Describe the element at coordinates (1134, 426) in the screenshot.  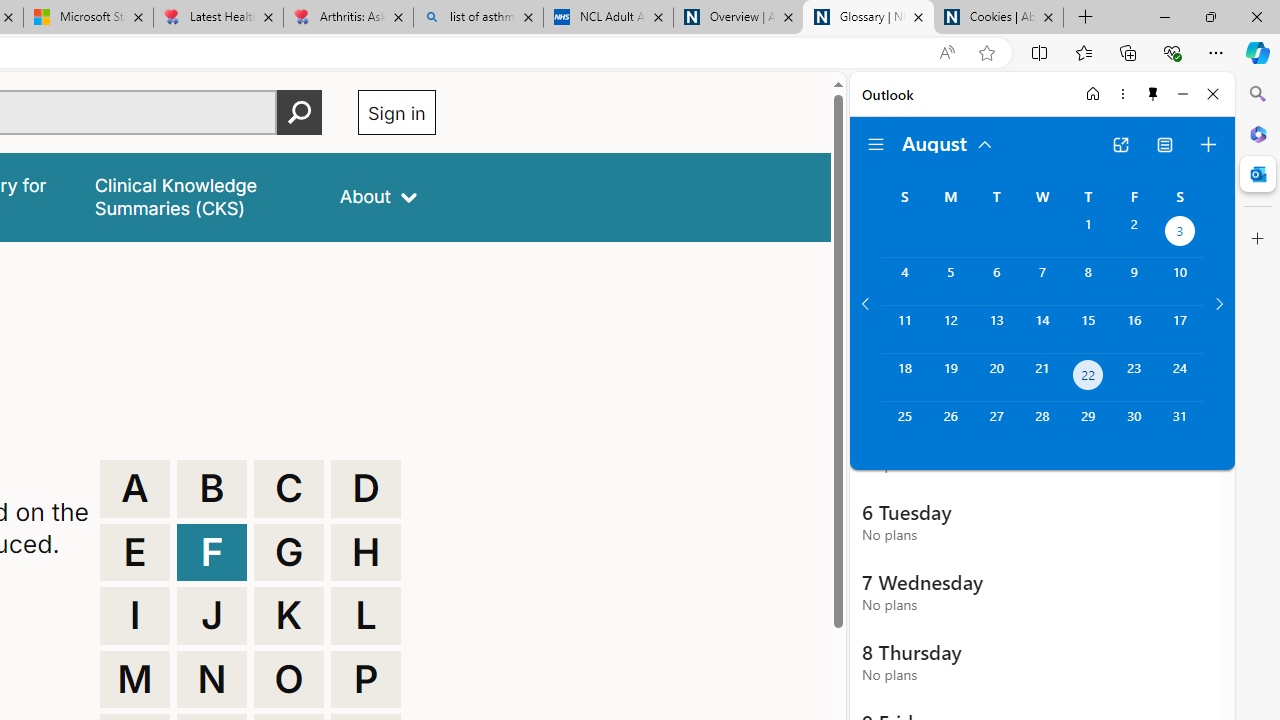
I see `Friday, August 30, 2024. ` at that location.